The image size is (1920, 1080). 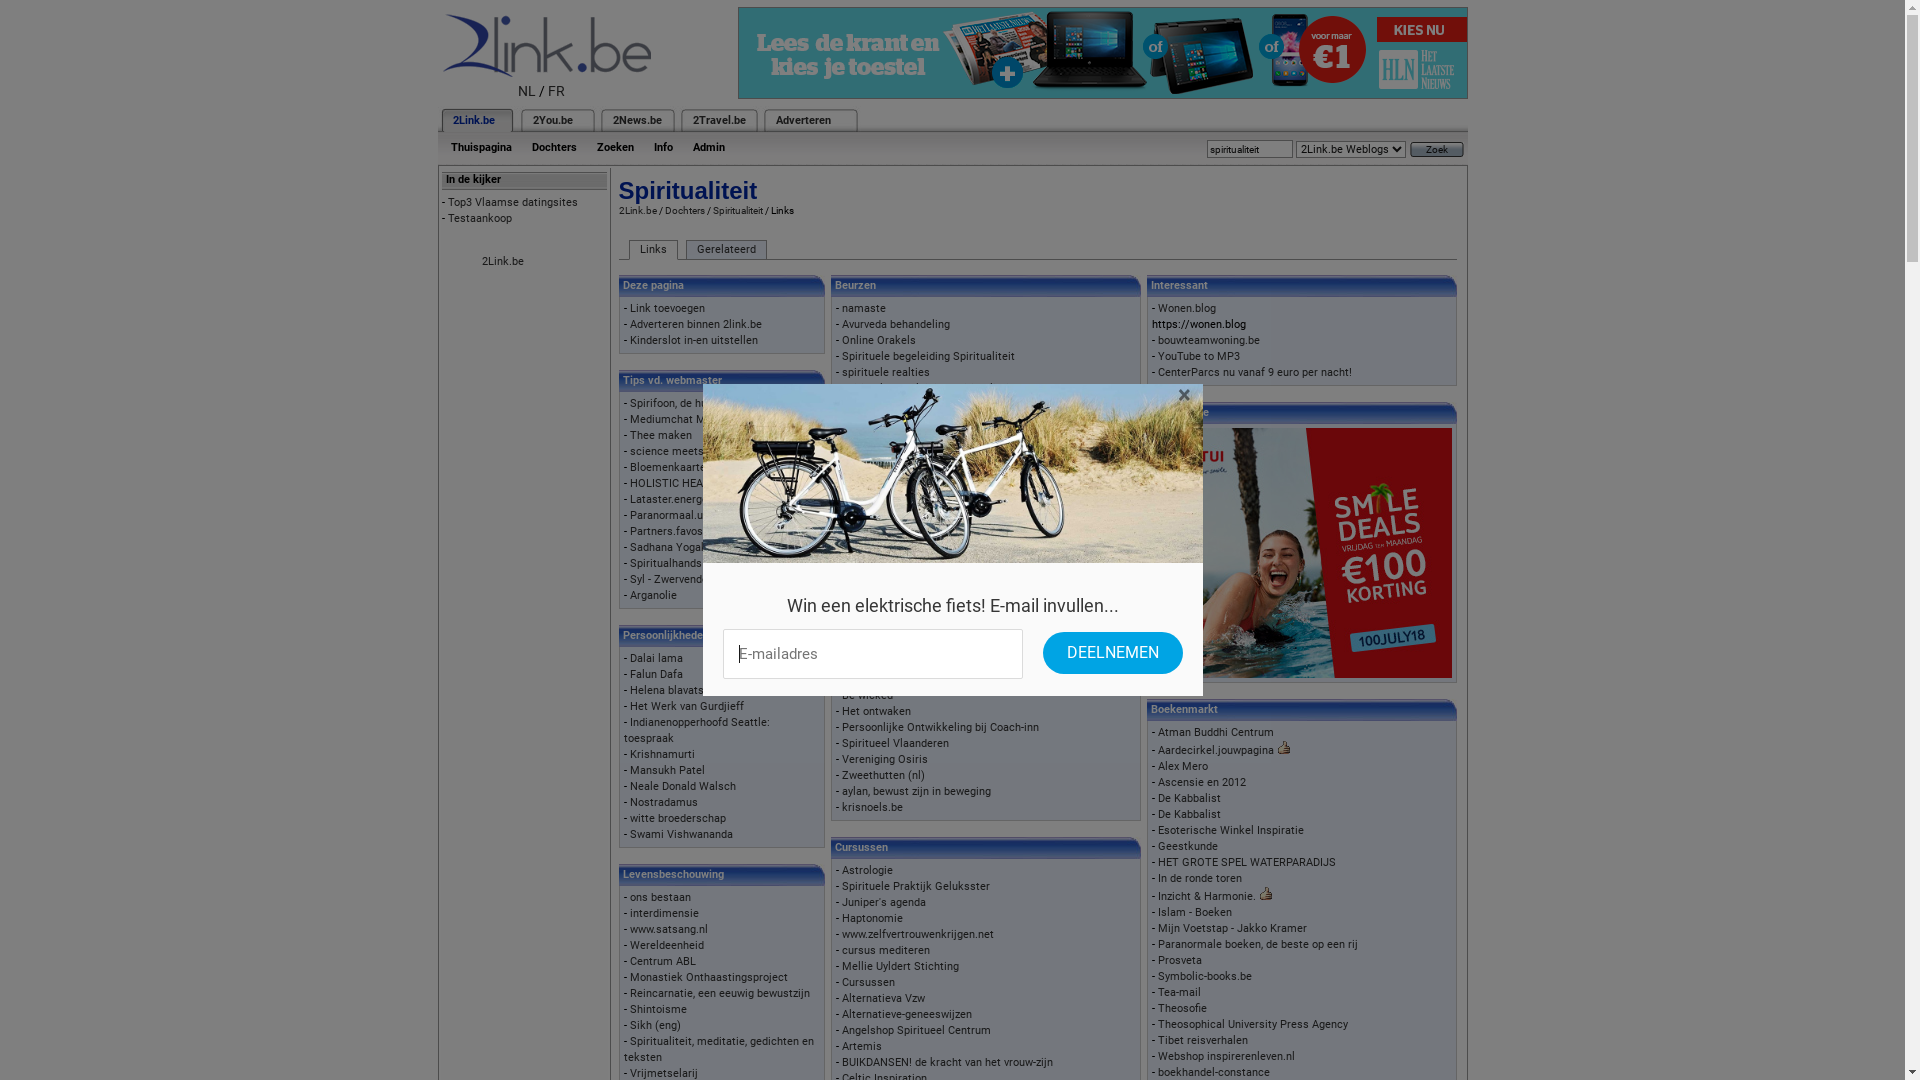 I want to click on Zoek, so click(x=1437, y=150).